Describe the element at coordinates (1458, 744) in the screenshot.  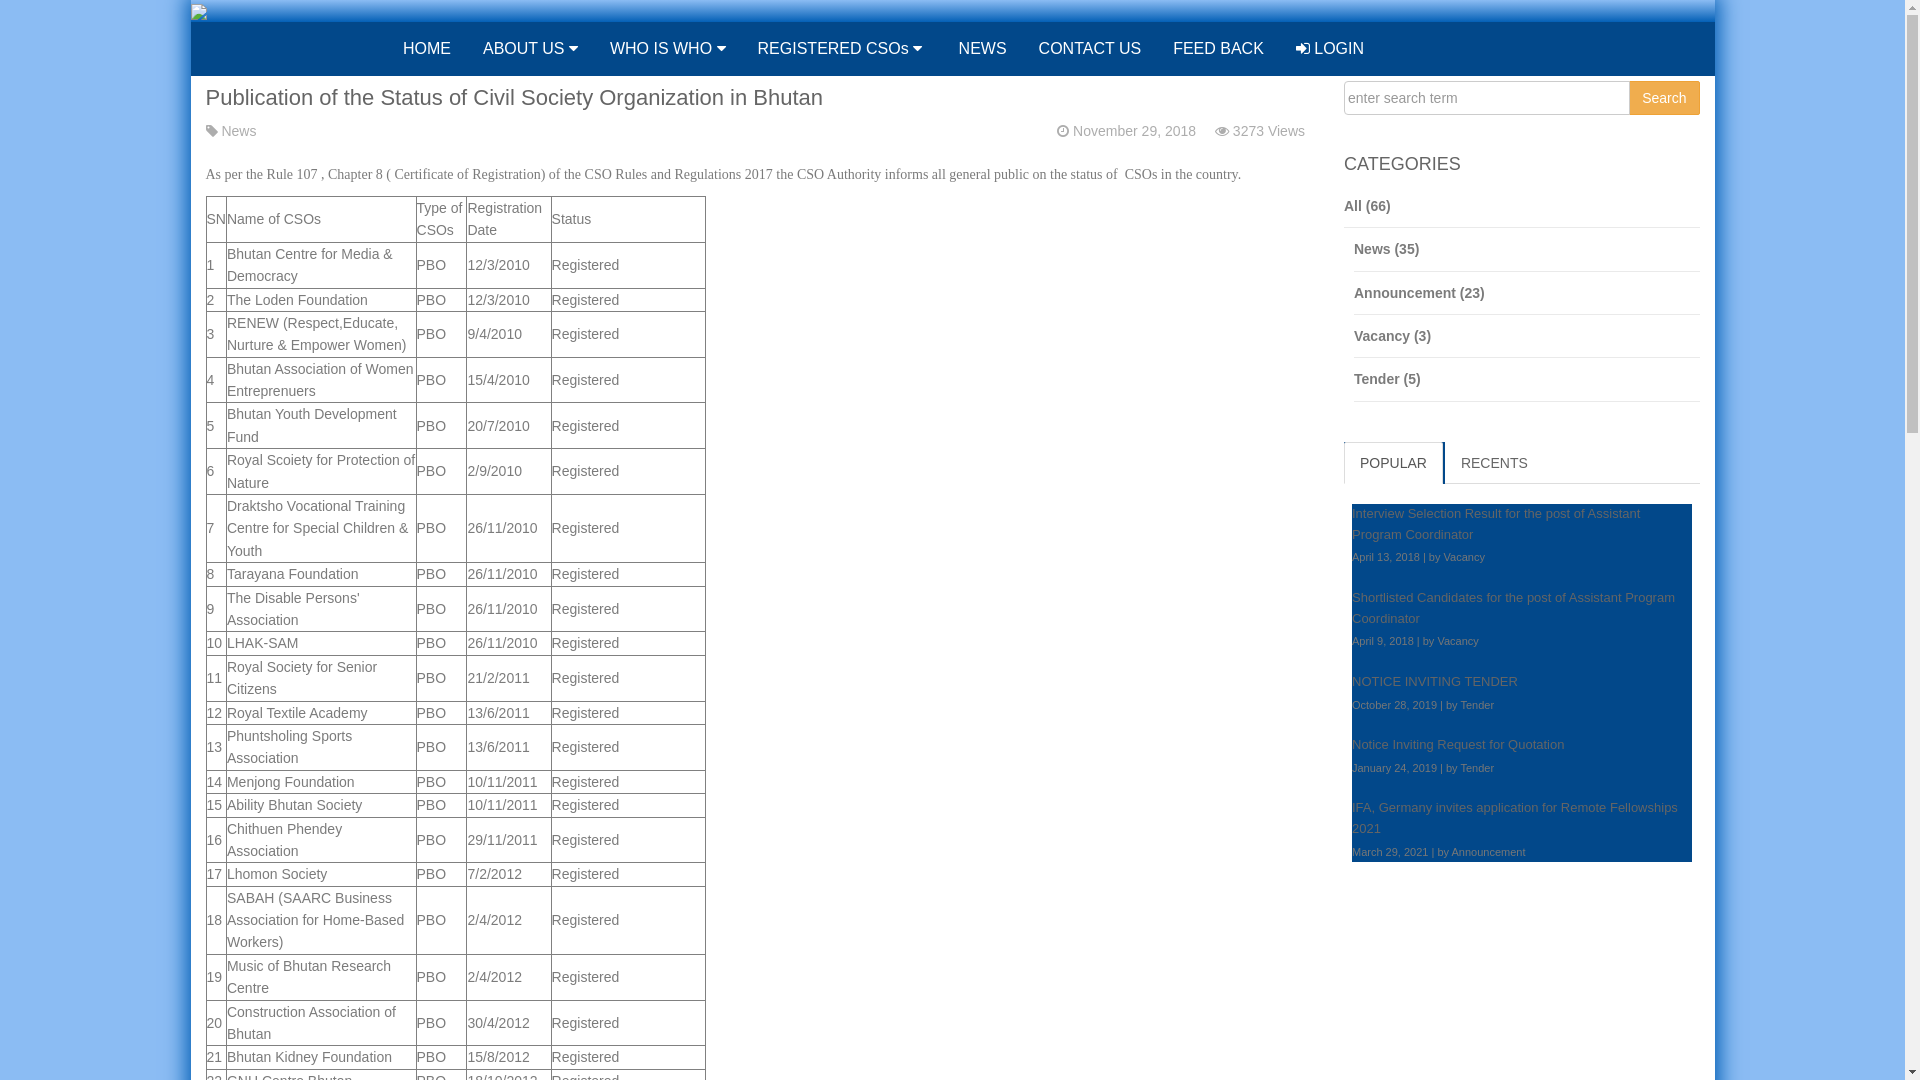
I see `Notice Inviting Request for Quotation` at that location.